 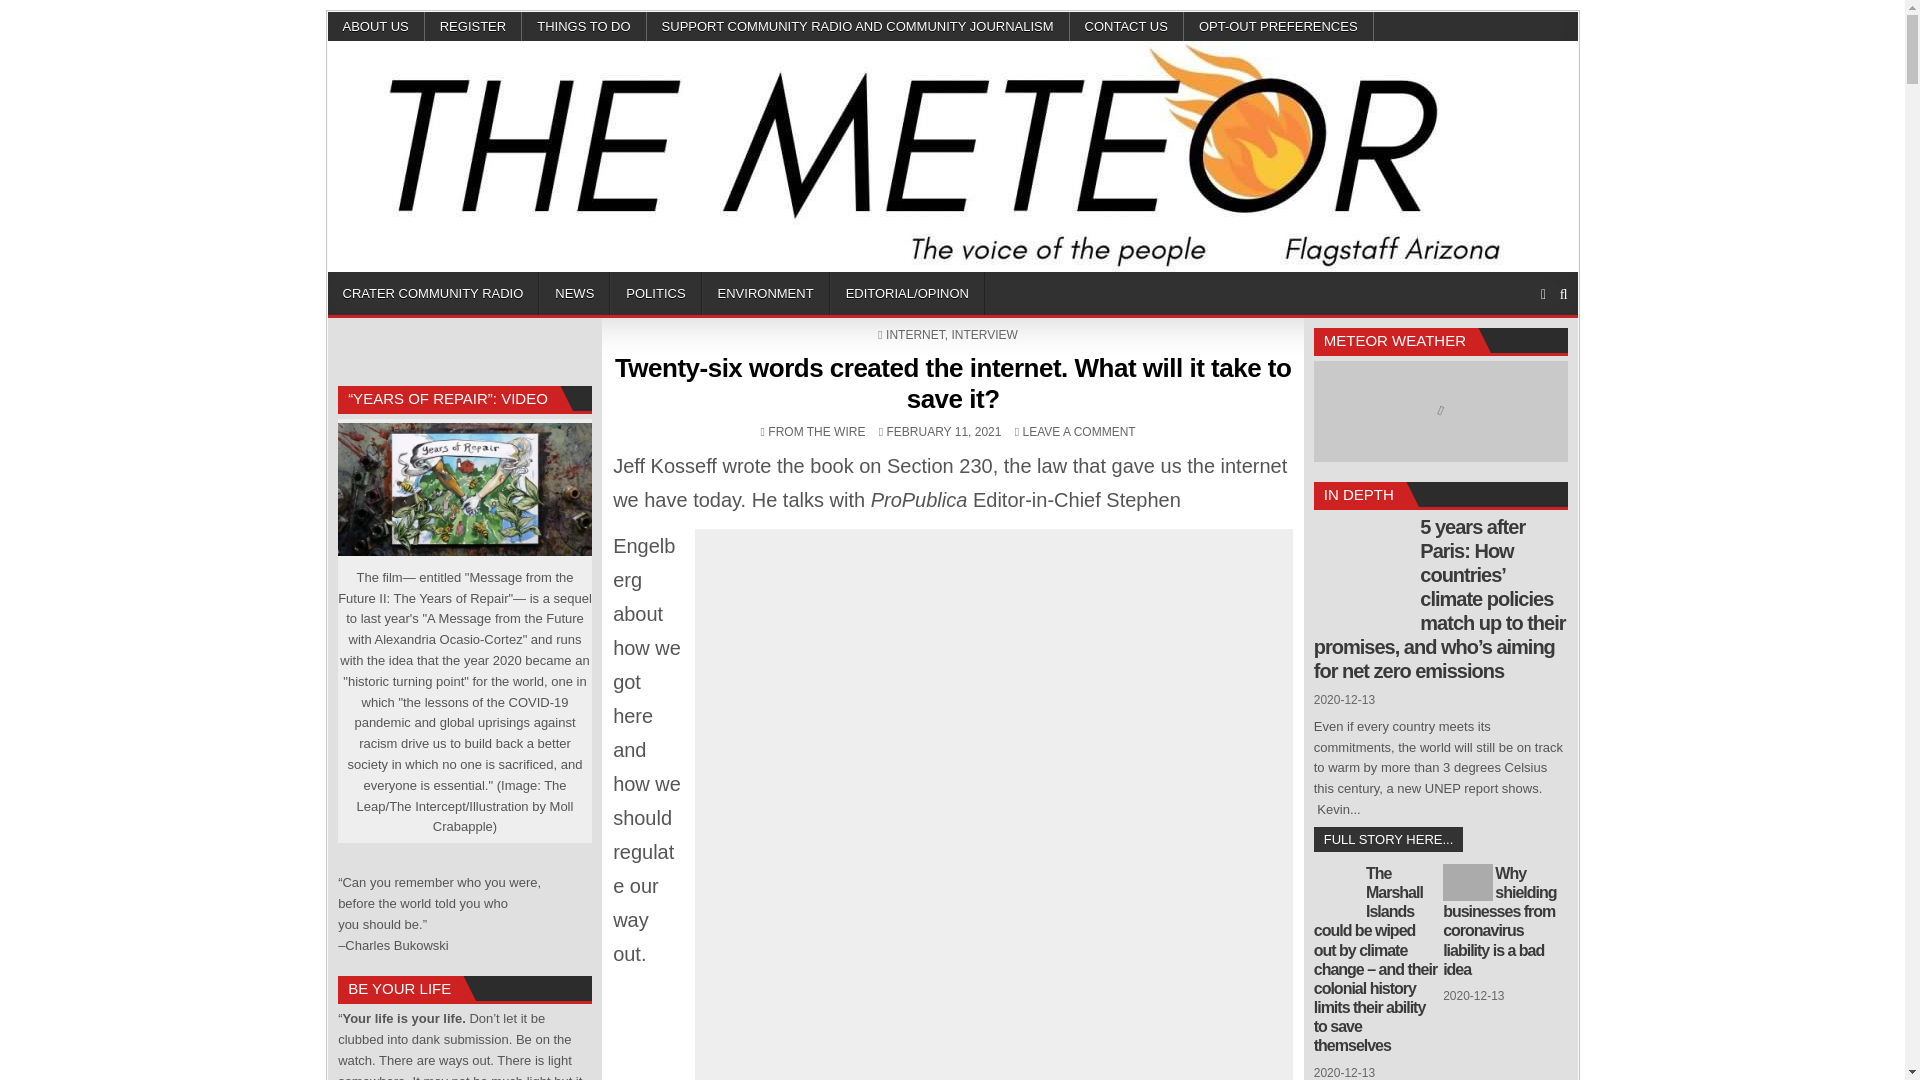 I want to click on OPT-OUT PREFERENCES, so click(x=1279, y=26).